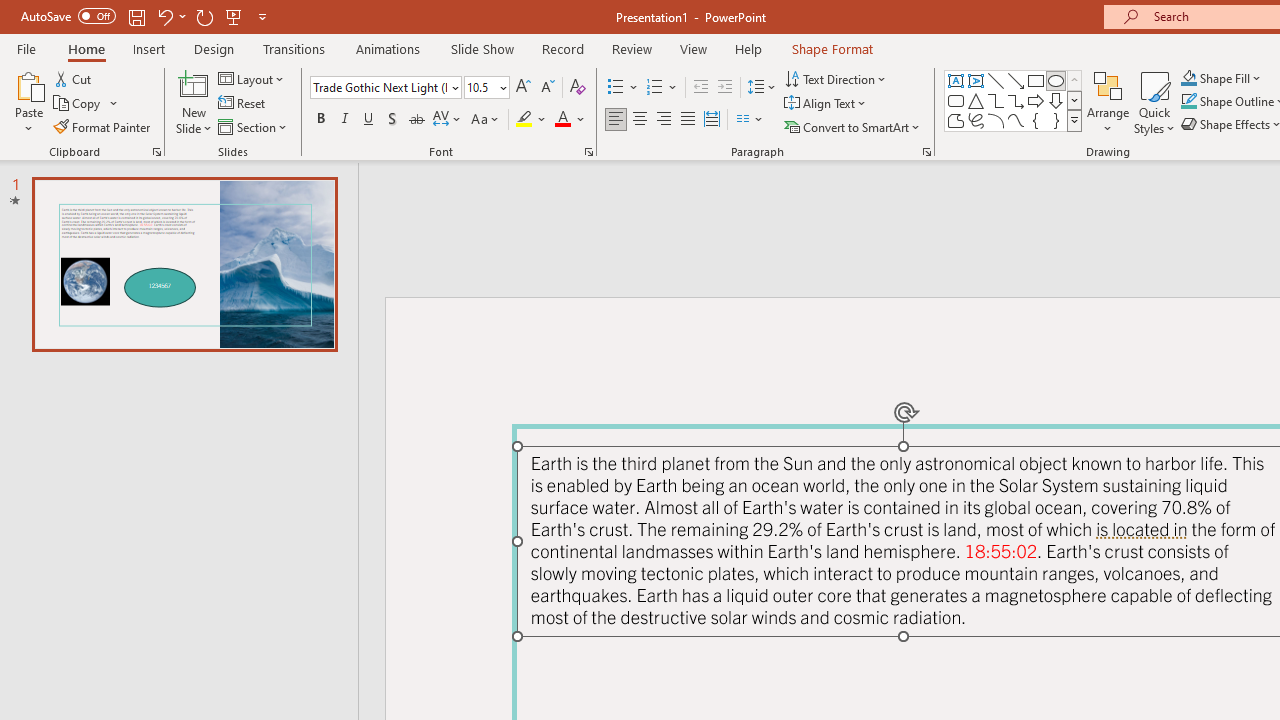 Image resolution: width=1280 pixels, height=720 pixels. What do you see at coordinates (262, 16) in the screenshot?
I see `Customize Quick Access Toolbar` at bounding box center [262, 16].